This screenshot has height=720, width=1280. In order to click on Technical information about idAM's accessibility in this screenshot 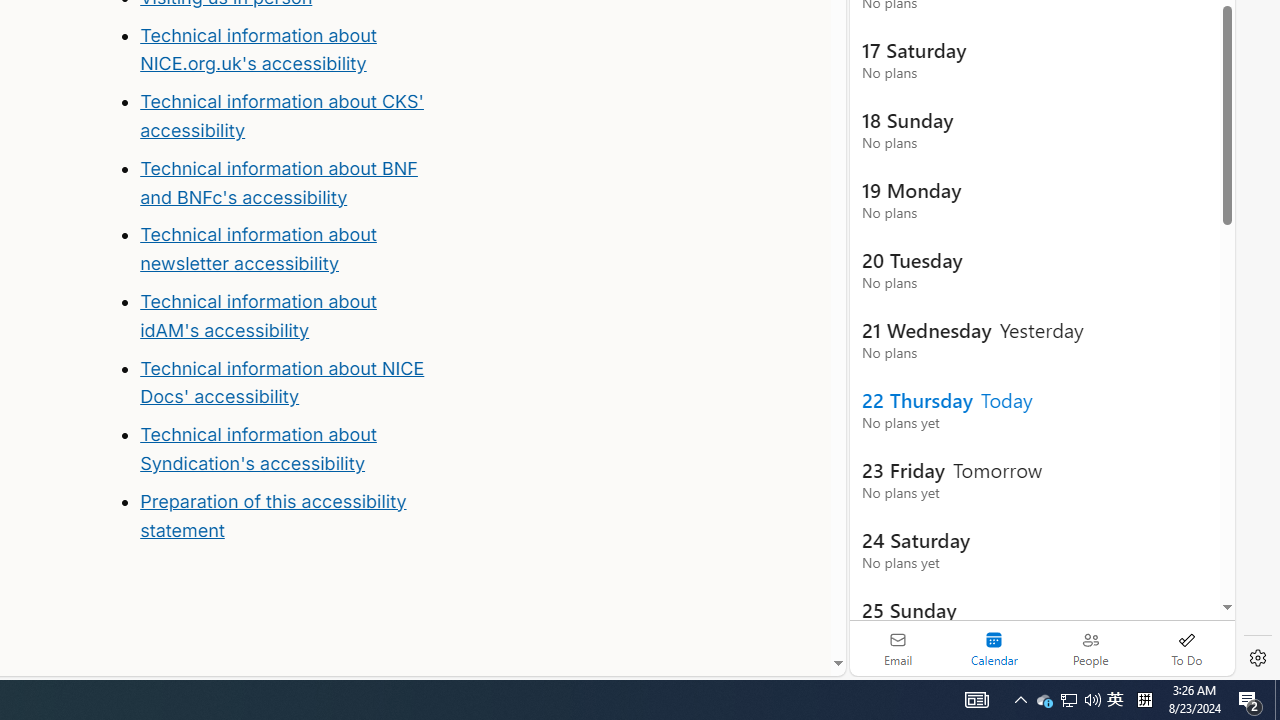, I will do `click(258, 316)`.